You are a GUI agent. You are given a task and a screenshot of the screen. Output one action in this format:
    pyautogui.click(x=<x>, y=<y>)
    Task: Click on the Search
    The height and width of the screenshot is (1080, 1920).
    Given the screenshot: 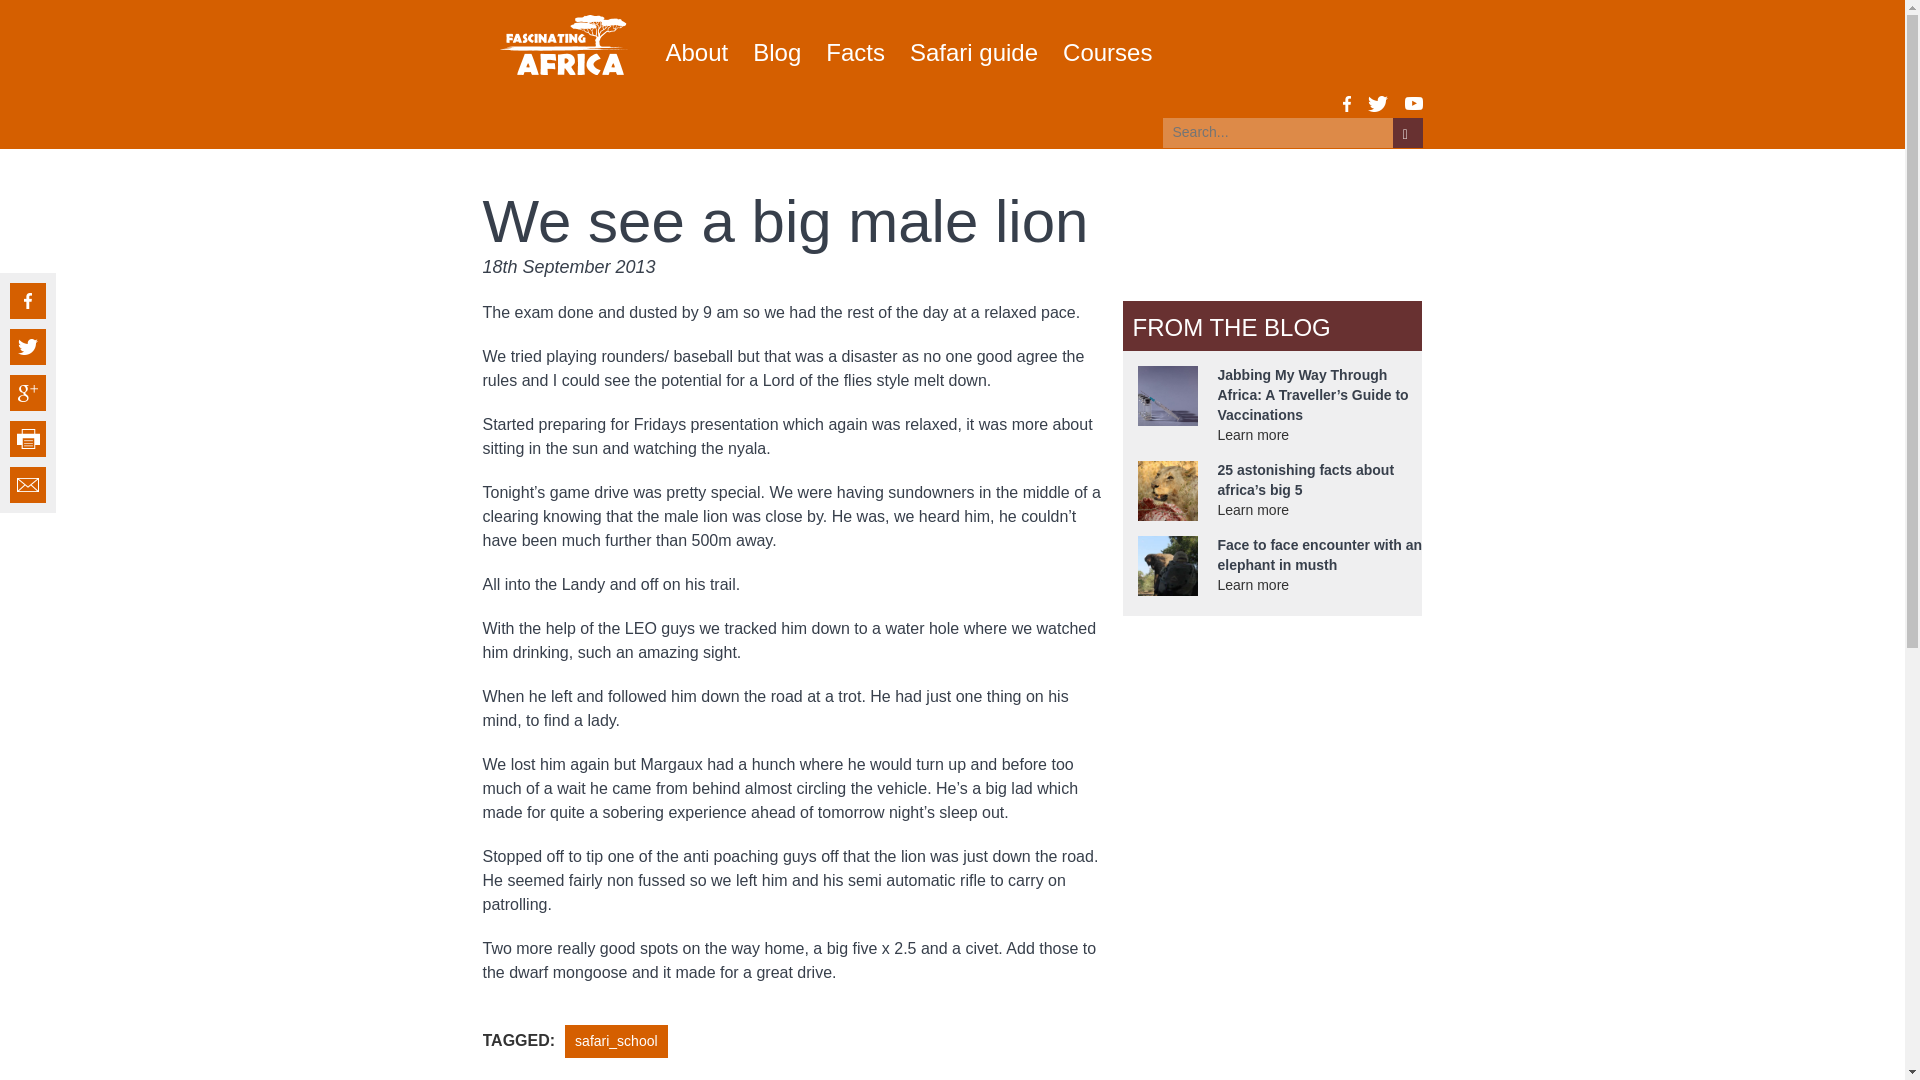 What is the action you would take?
    pyautogui.click(x=1407, y=132)
    